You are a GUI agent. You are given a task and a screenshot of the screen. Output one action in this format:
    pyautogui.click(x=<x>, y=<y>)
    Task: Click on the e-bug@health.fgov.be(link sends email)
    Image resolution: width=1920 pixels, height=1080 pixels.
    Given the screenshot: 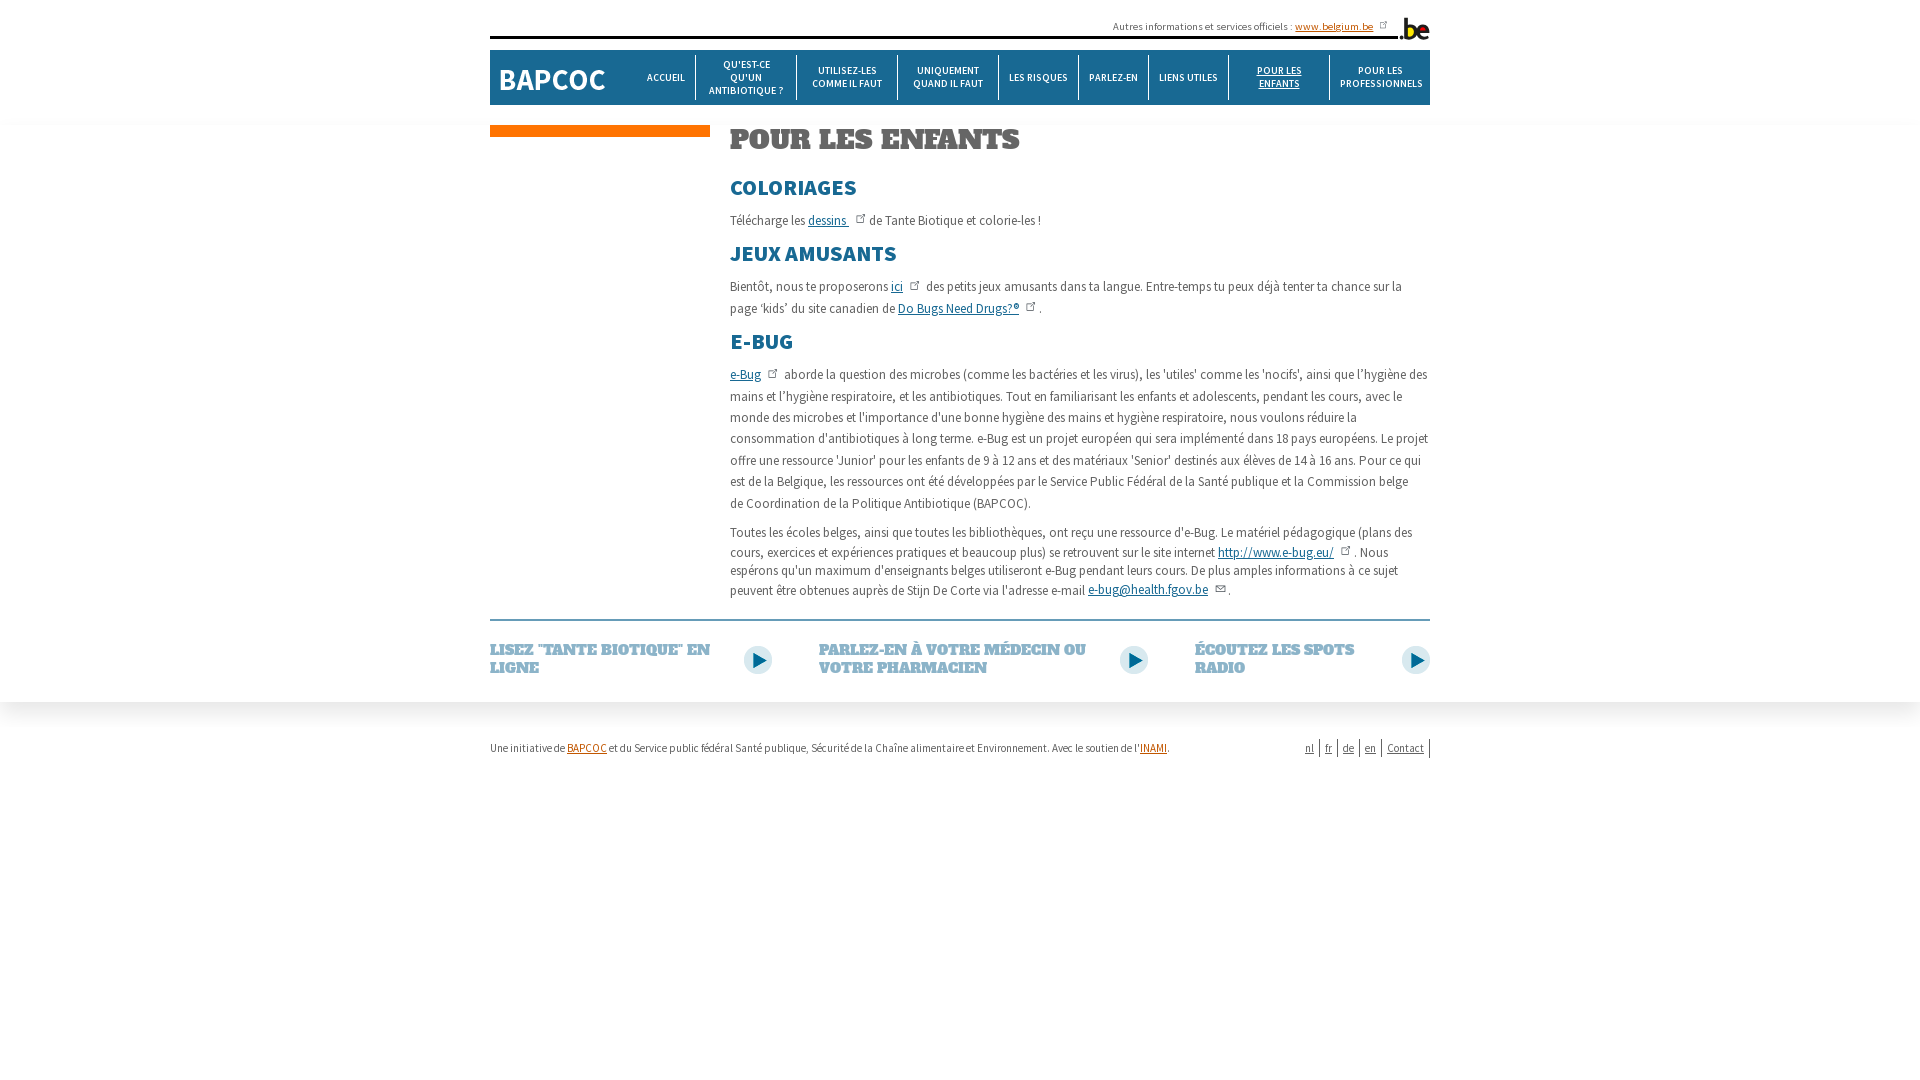 What is the action you would take?
    pyautogui.click(x=1158, y=590)
    